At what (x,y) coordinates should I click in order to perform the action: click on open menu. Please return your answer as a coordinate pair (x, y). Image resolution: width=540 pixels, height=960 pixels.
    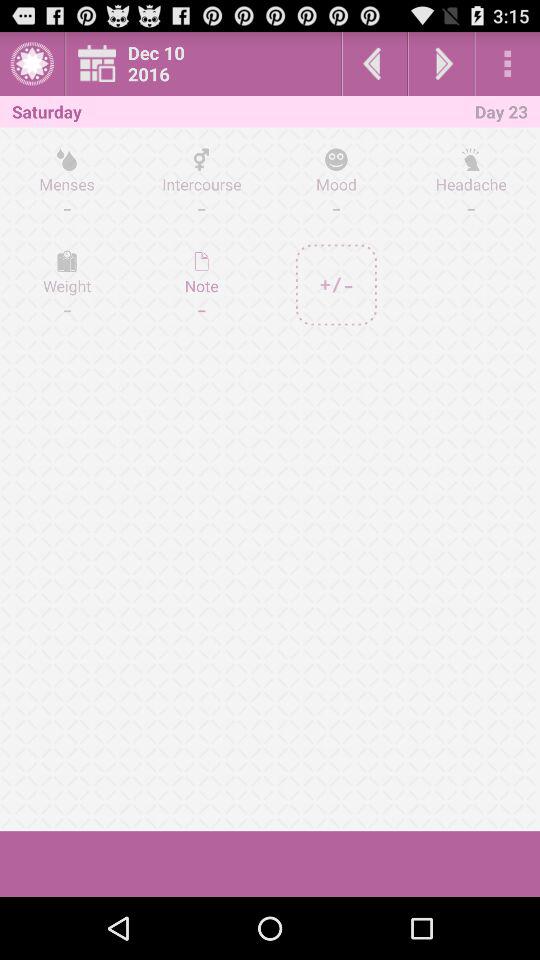
    Looking at the image, I should click on (508, 64).